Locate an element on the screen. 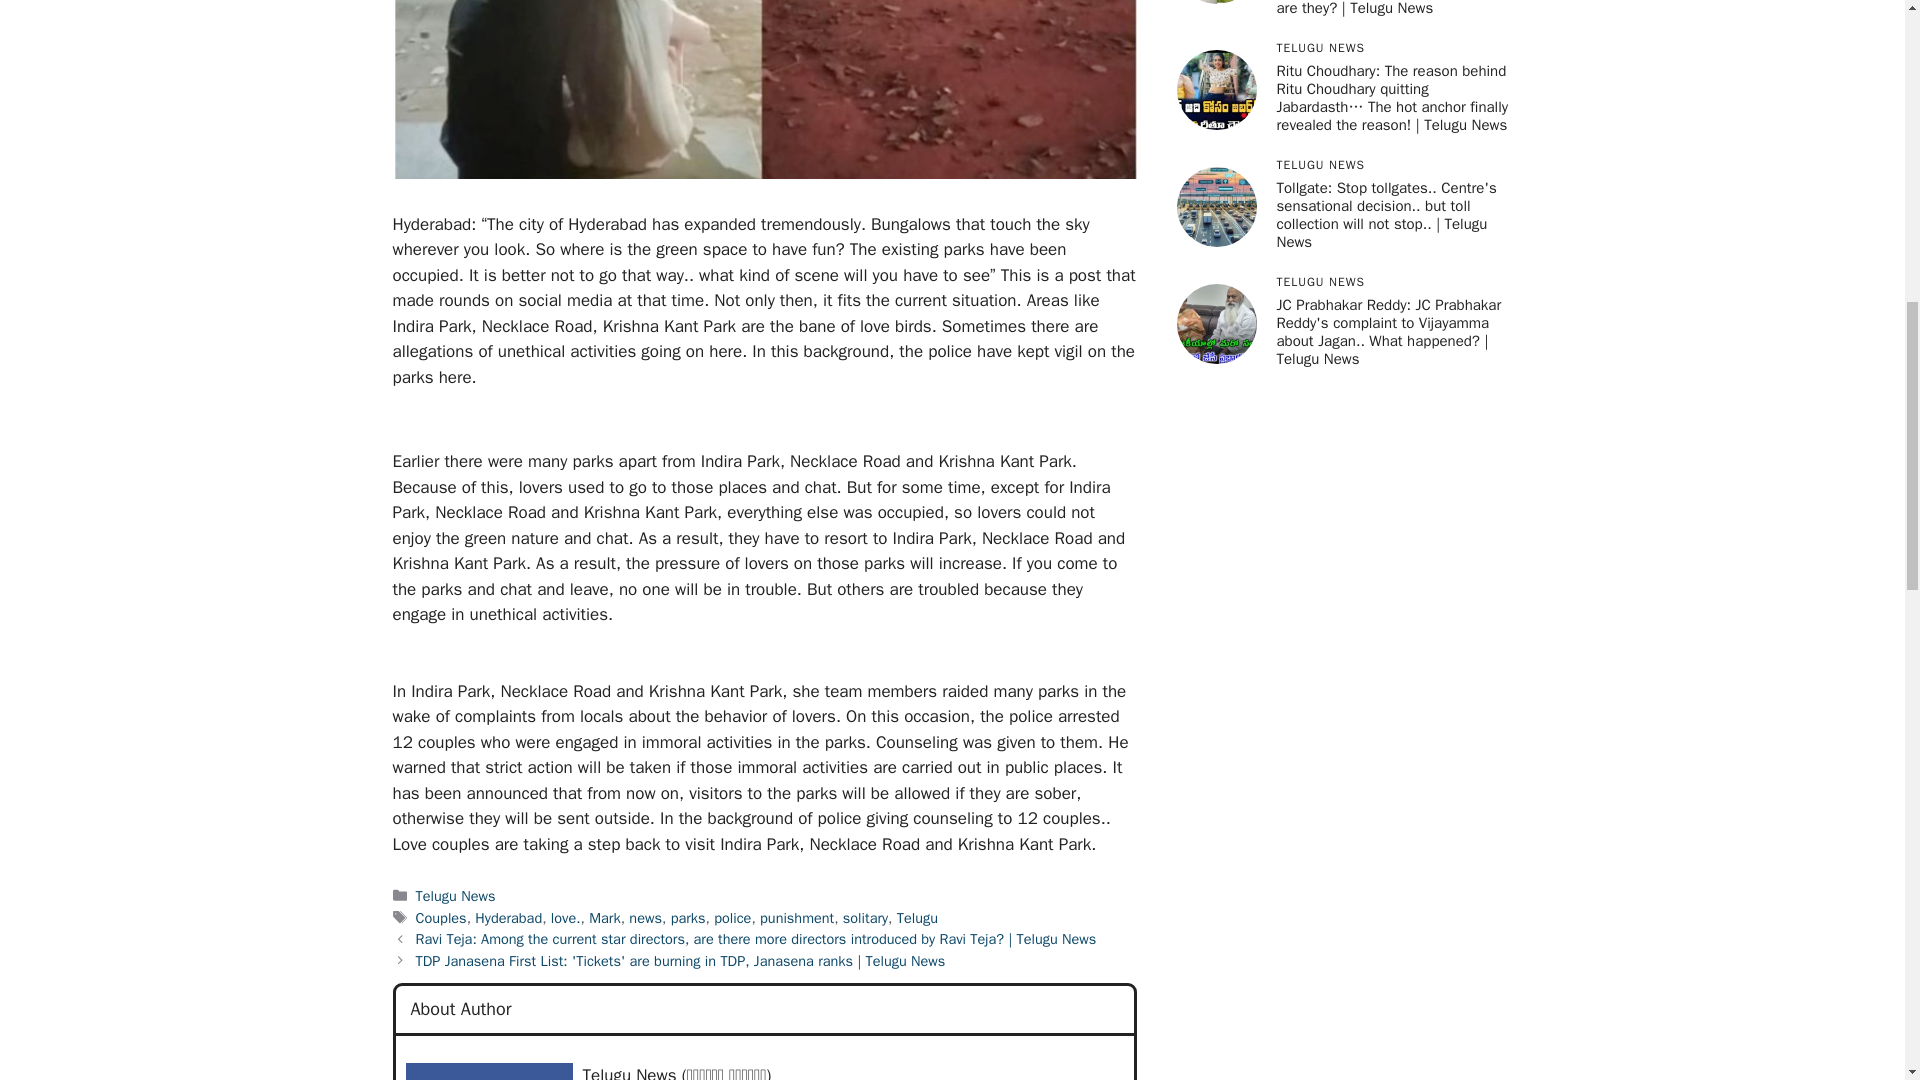 The height and width of the screenshot is (1080, 1920). solitary is located at coordinates (864, 918).